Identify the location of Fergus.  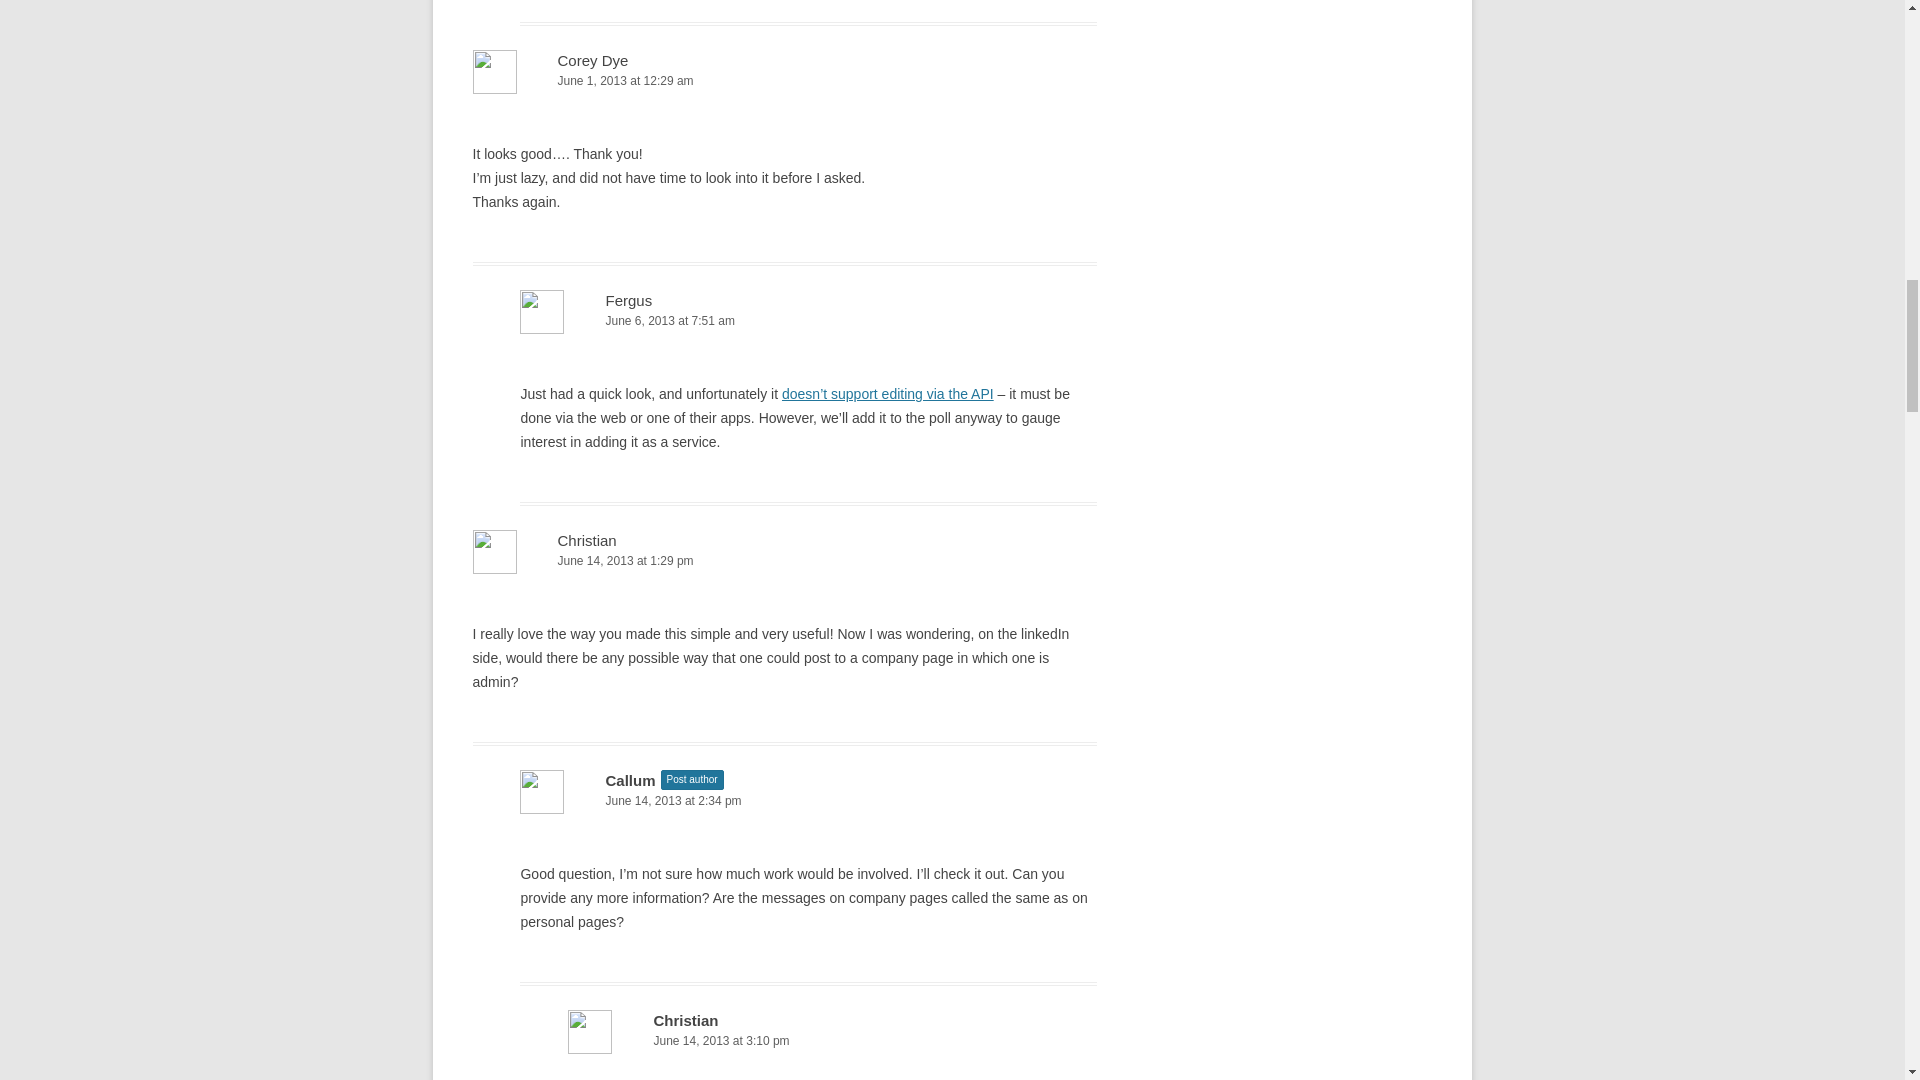
(628, 300).